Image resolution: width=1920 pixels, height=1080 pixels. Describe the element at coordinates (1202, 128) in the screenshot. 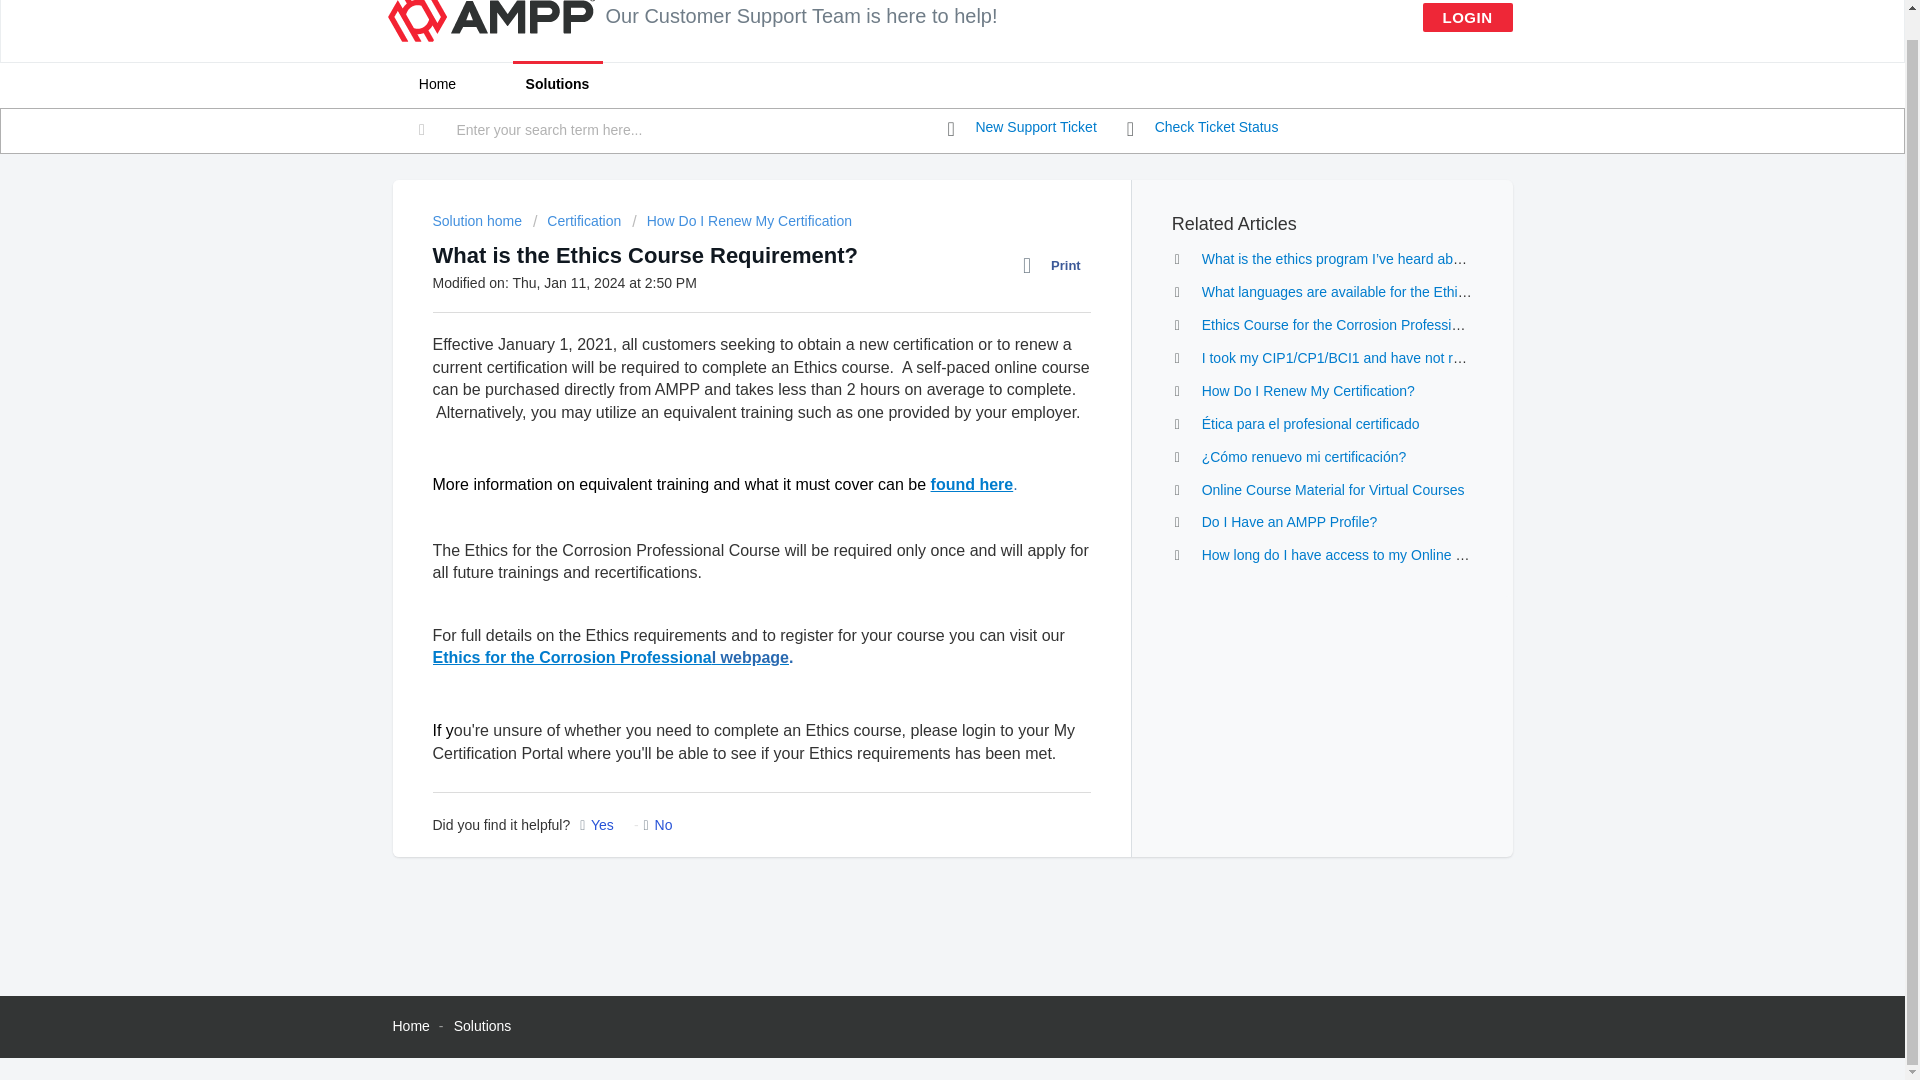

I see `Check Ticket Status` at that location.